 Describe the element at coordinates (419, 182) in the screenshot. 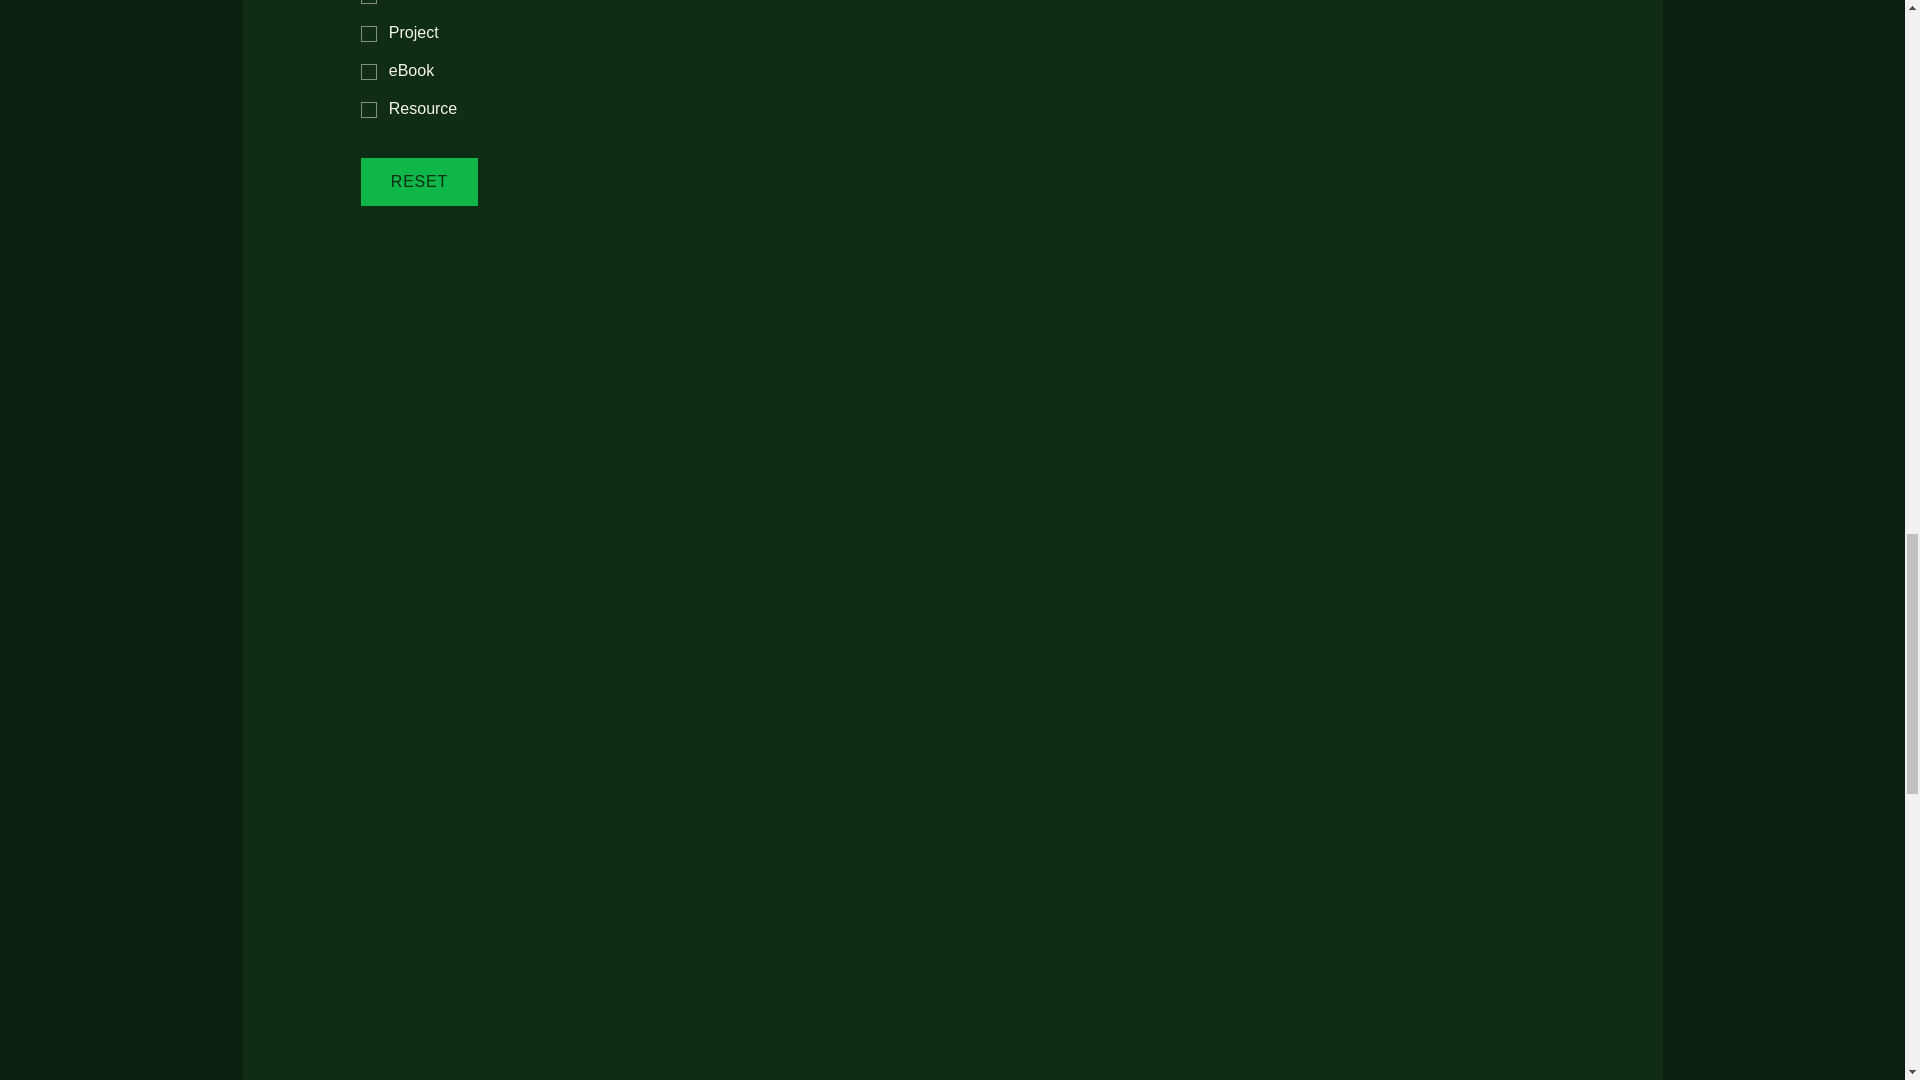

I see `RESET` at that location.